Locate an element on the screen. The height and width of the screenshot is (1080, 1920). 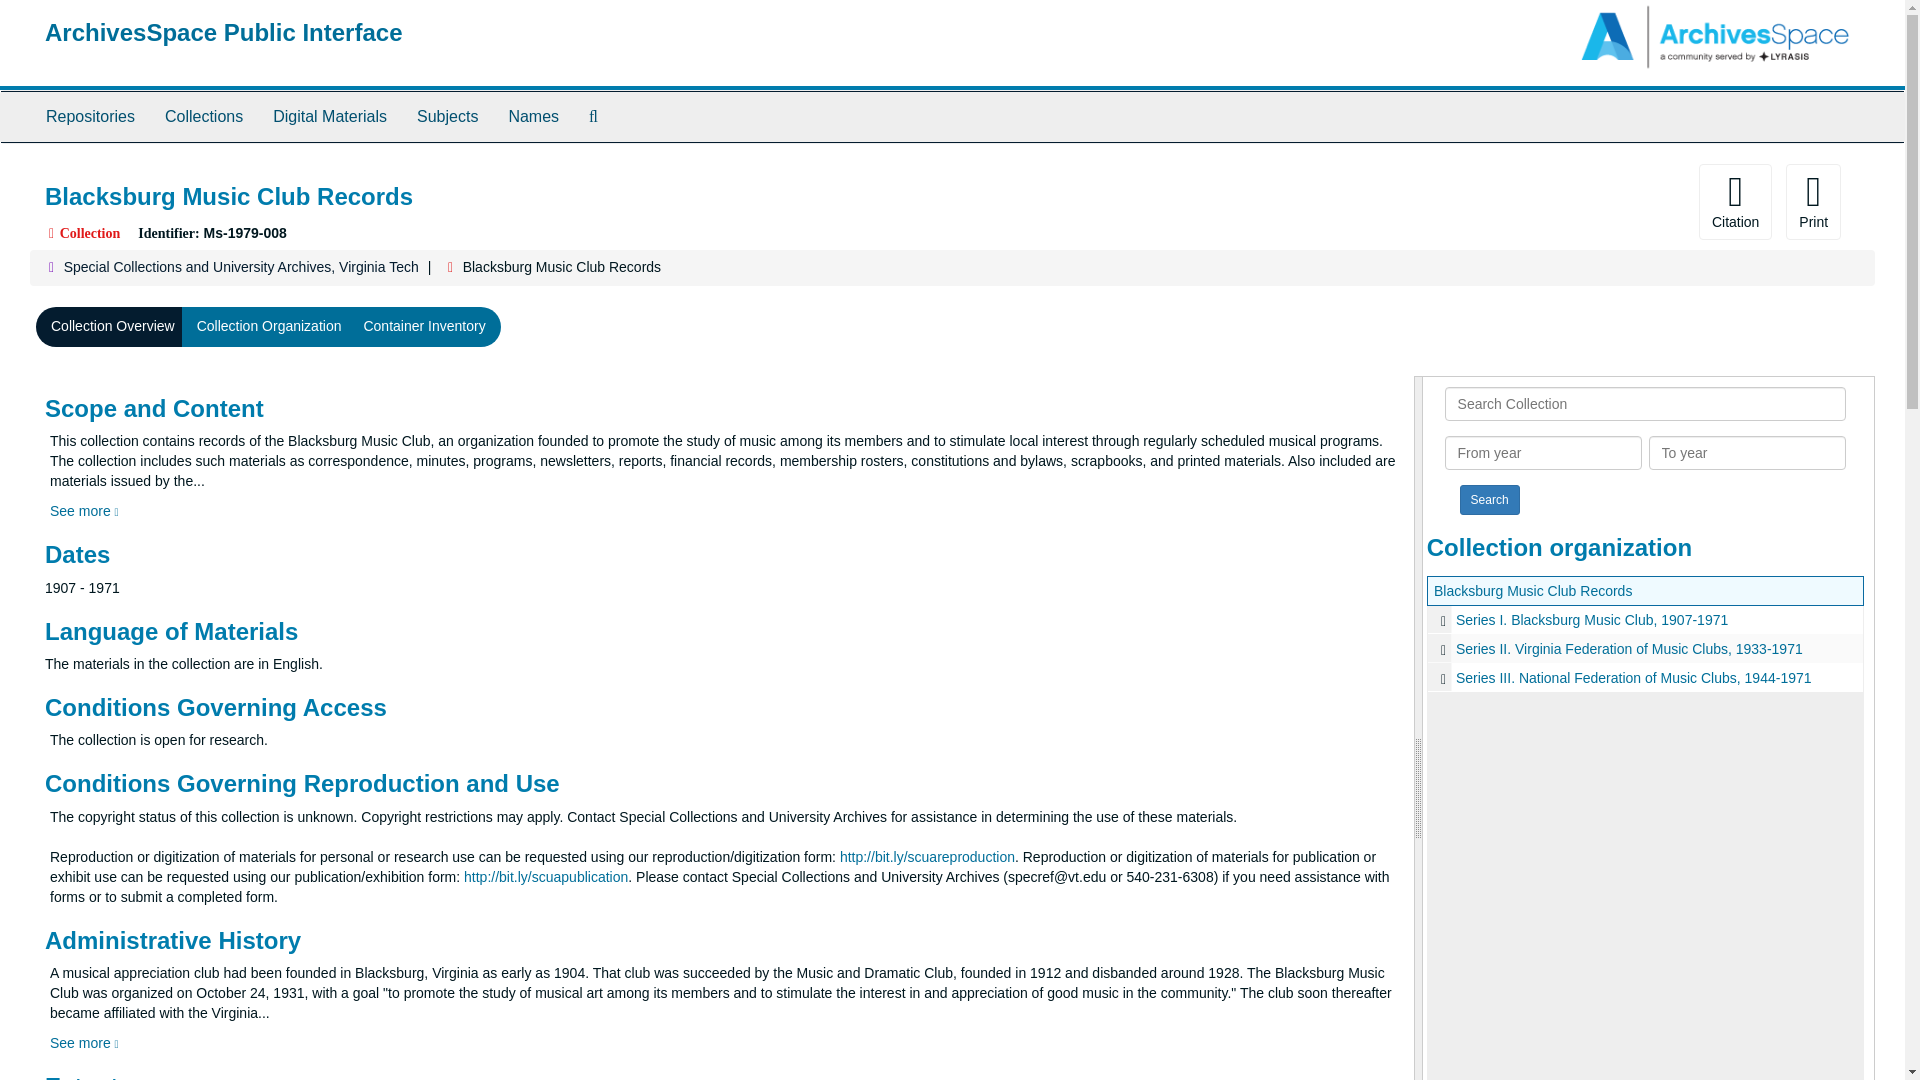
ArchivesSpace Public Interface is located at coordinates (224, 32).